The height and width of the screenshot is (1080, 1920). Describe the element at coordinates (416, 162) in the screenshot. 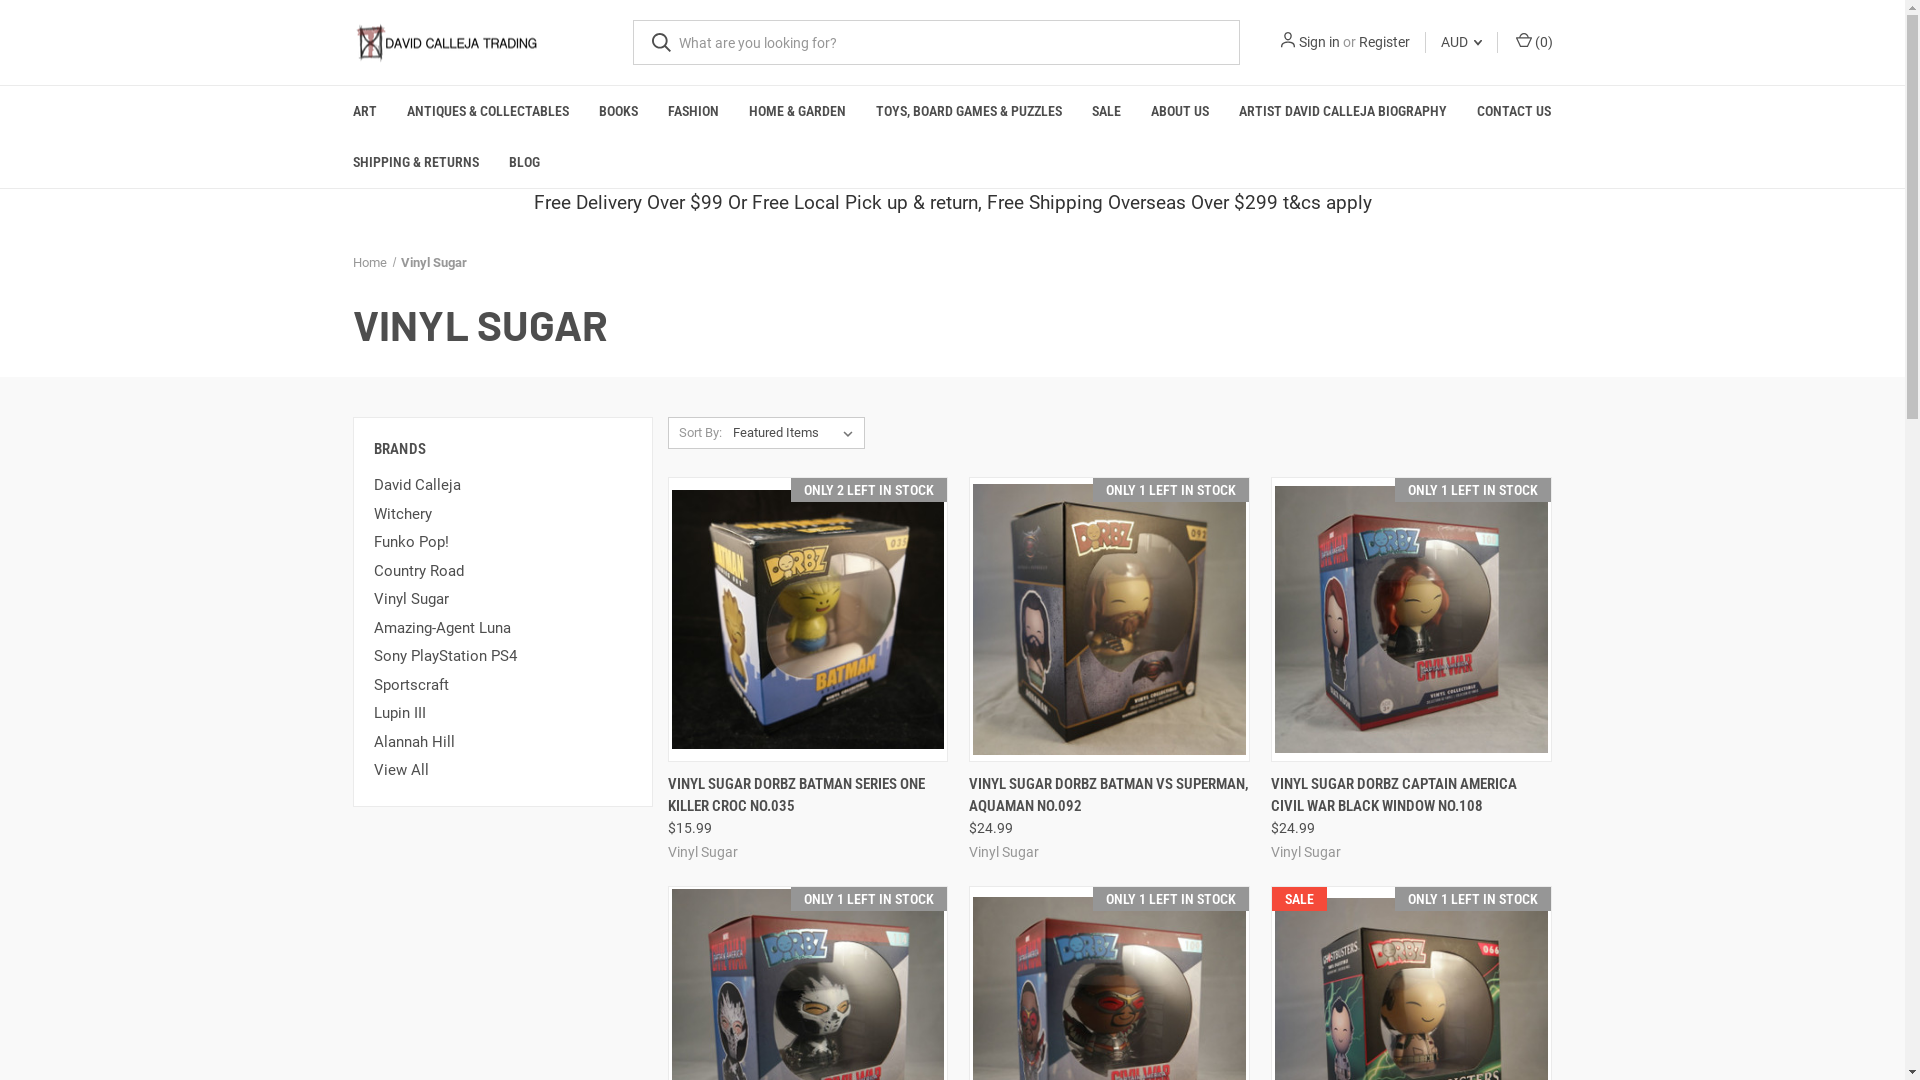

I see `SHIPPING & RETURNS` at that location.